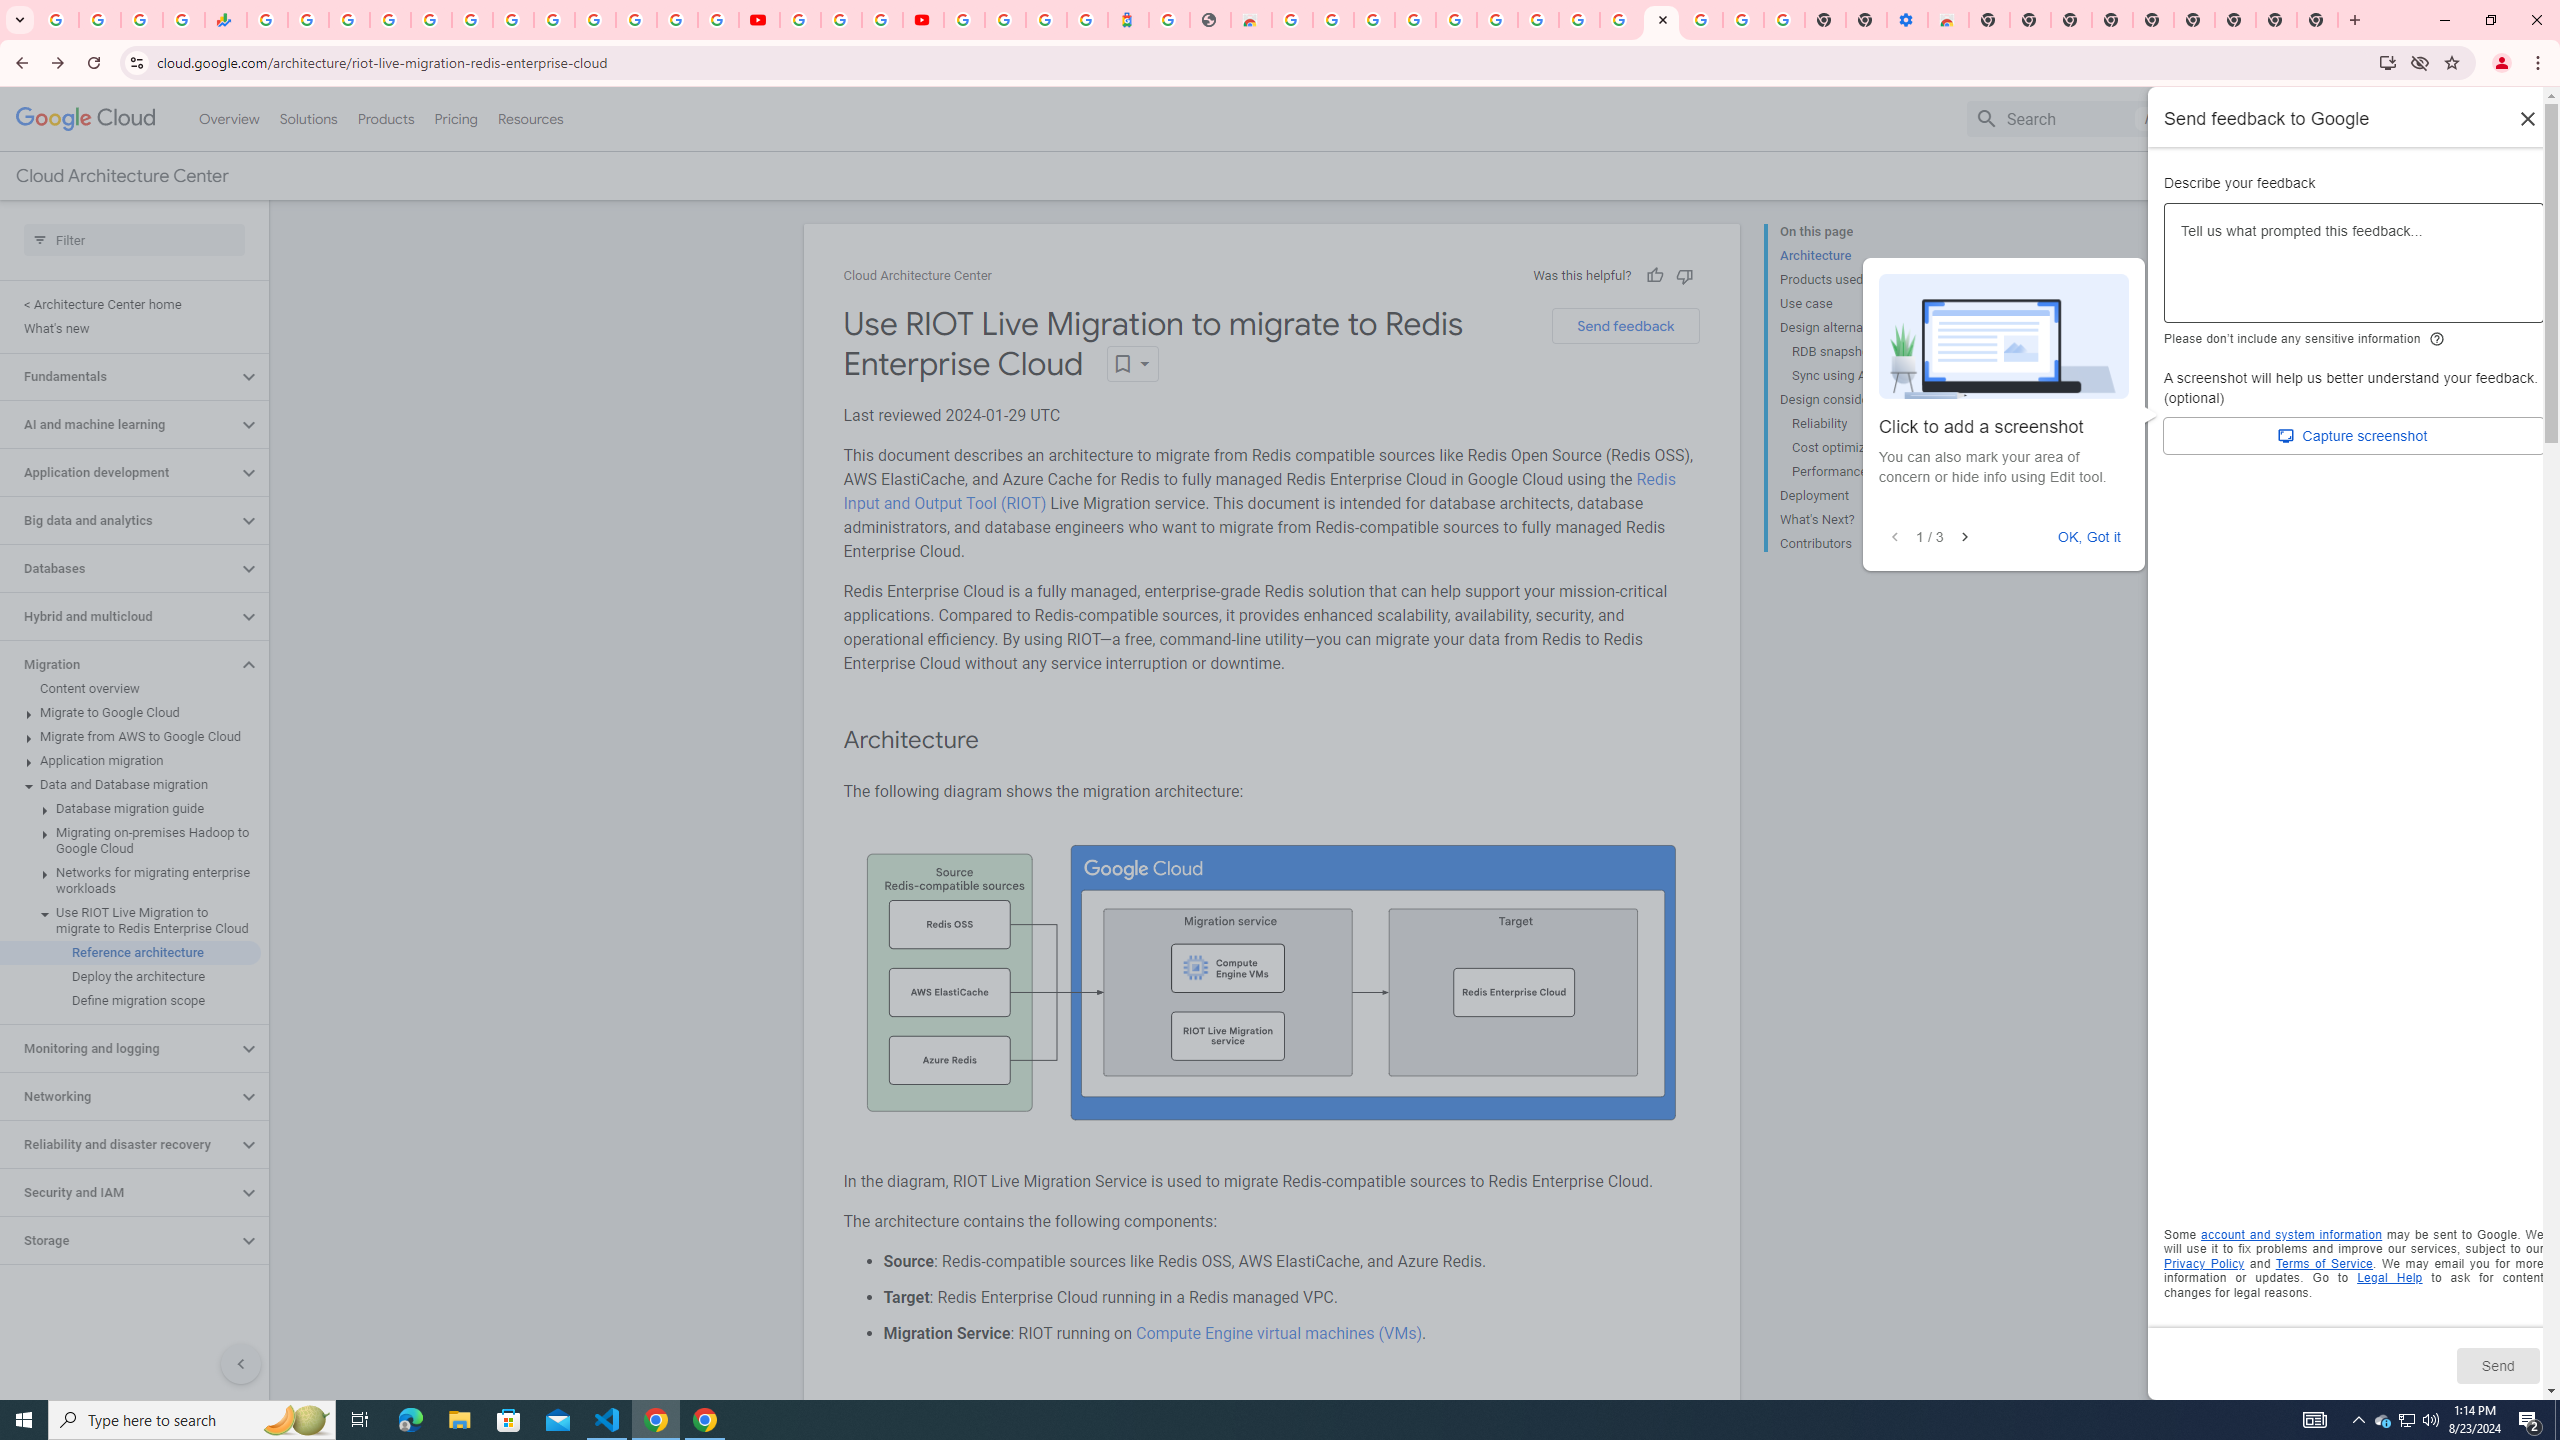 The width and height of the screenshot is (2560, 1440). What do you see at coordinates (718, 20) in the screenshot?
I see `Privacy Checkup` at bounding box center [718, 20].